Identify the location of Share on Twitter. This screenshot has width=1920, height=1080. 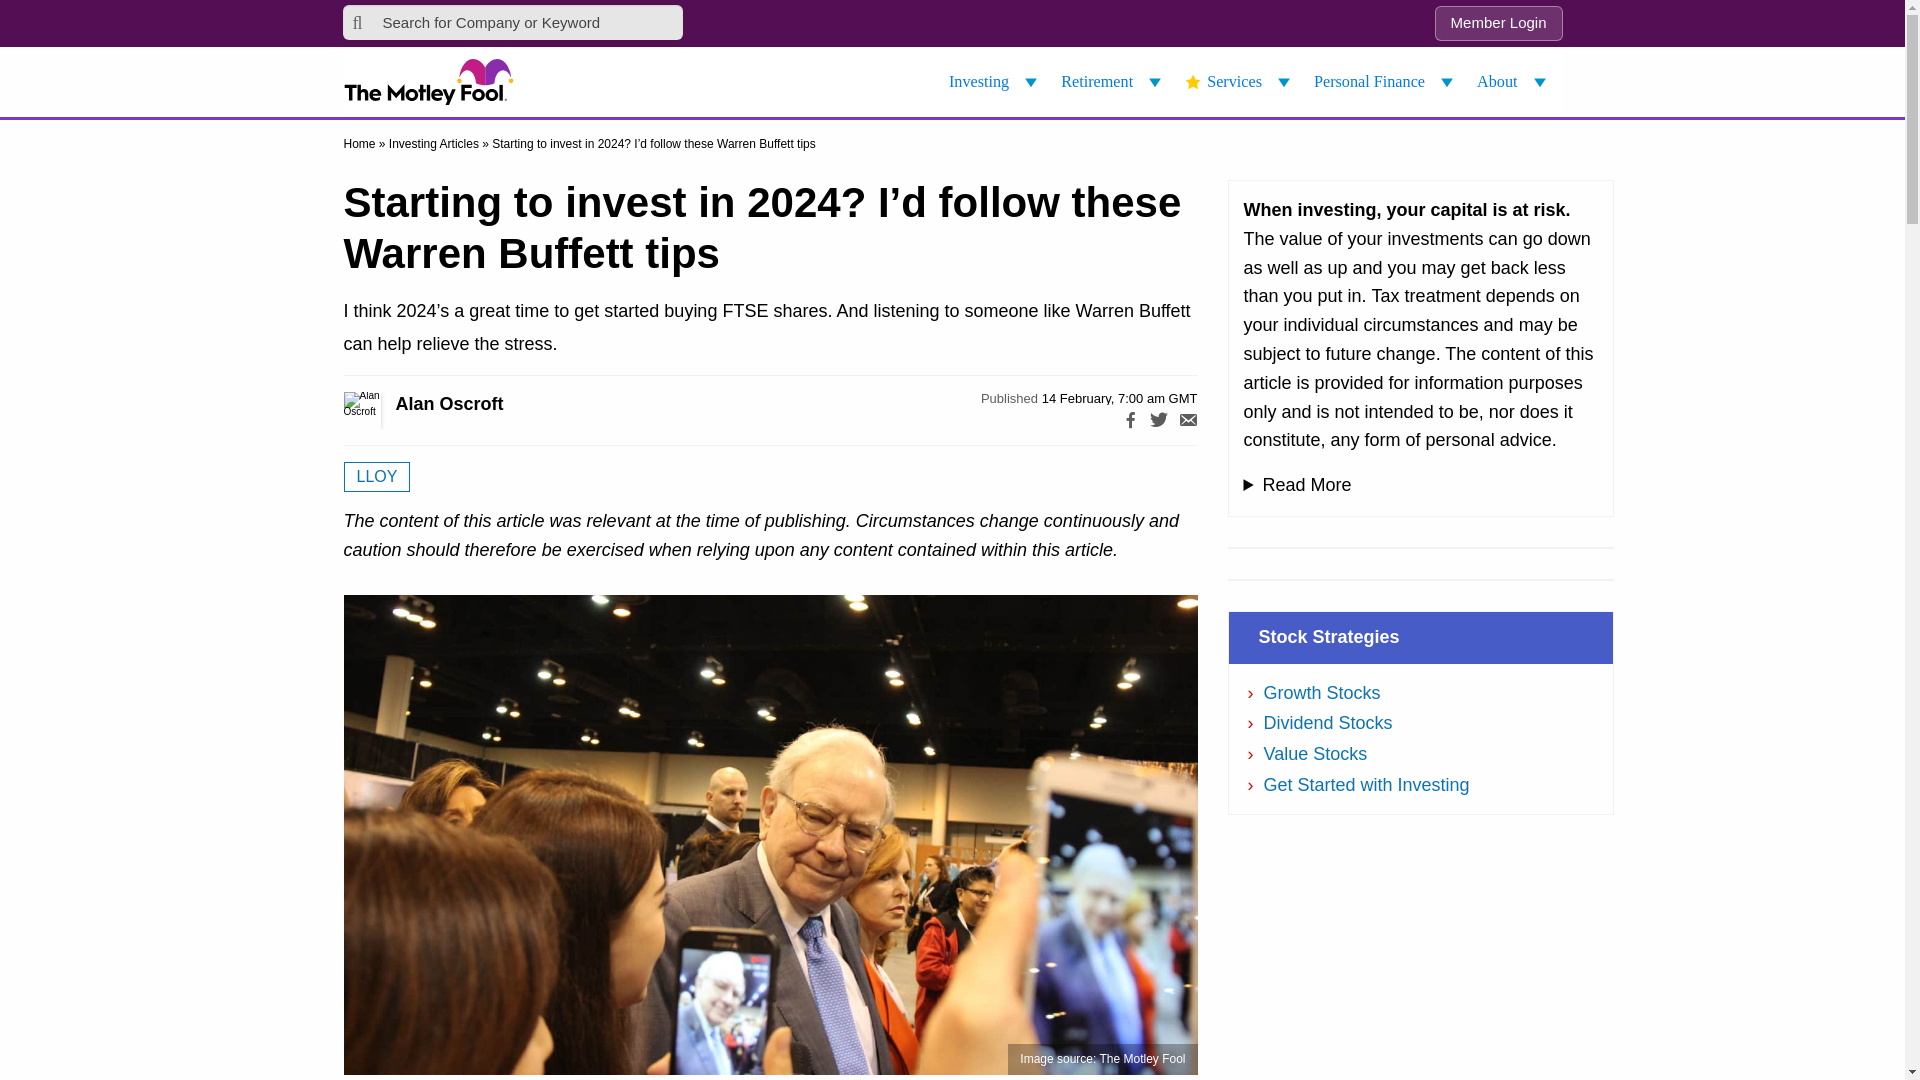
(1158, 424).